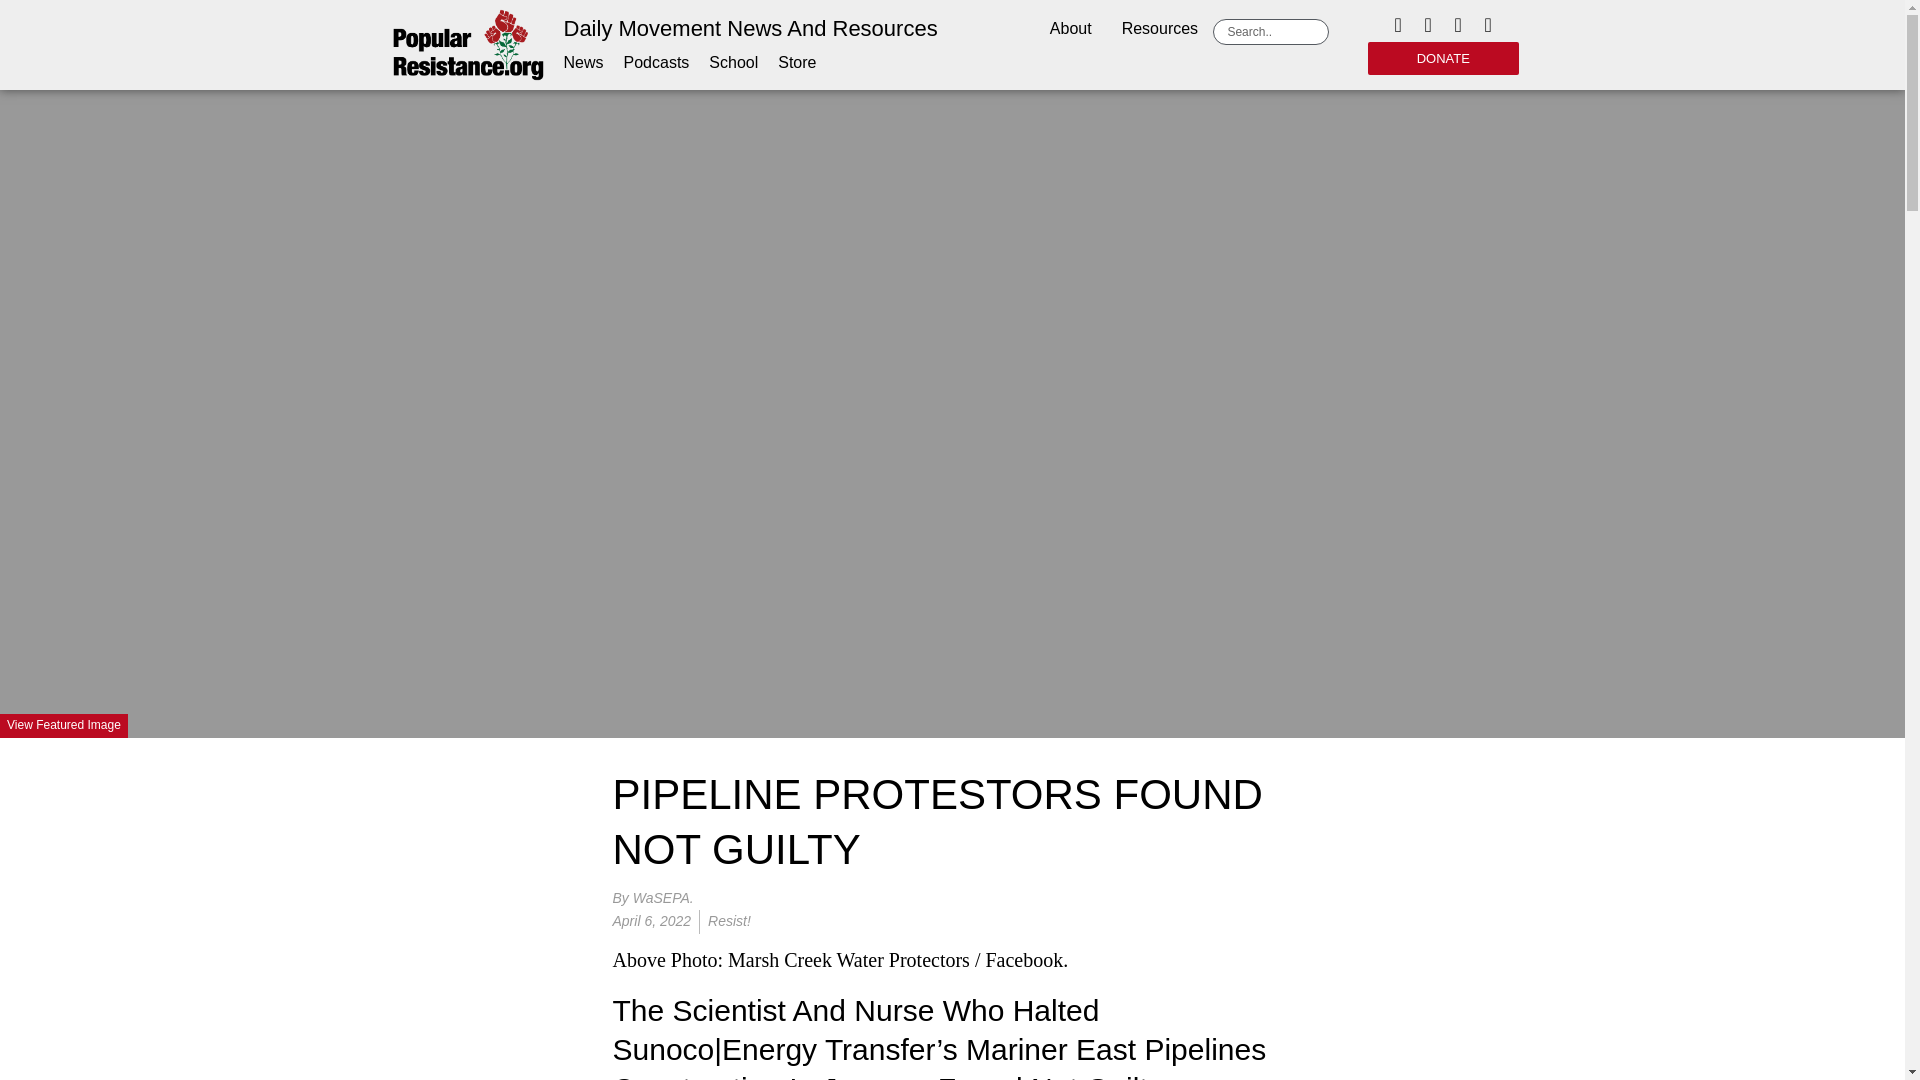 The width and height of the screenshot is (1920, 1080). Describe the element at coordinates (584, 62) in the screenshot. I see `News` at that location.